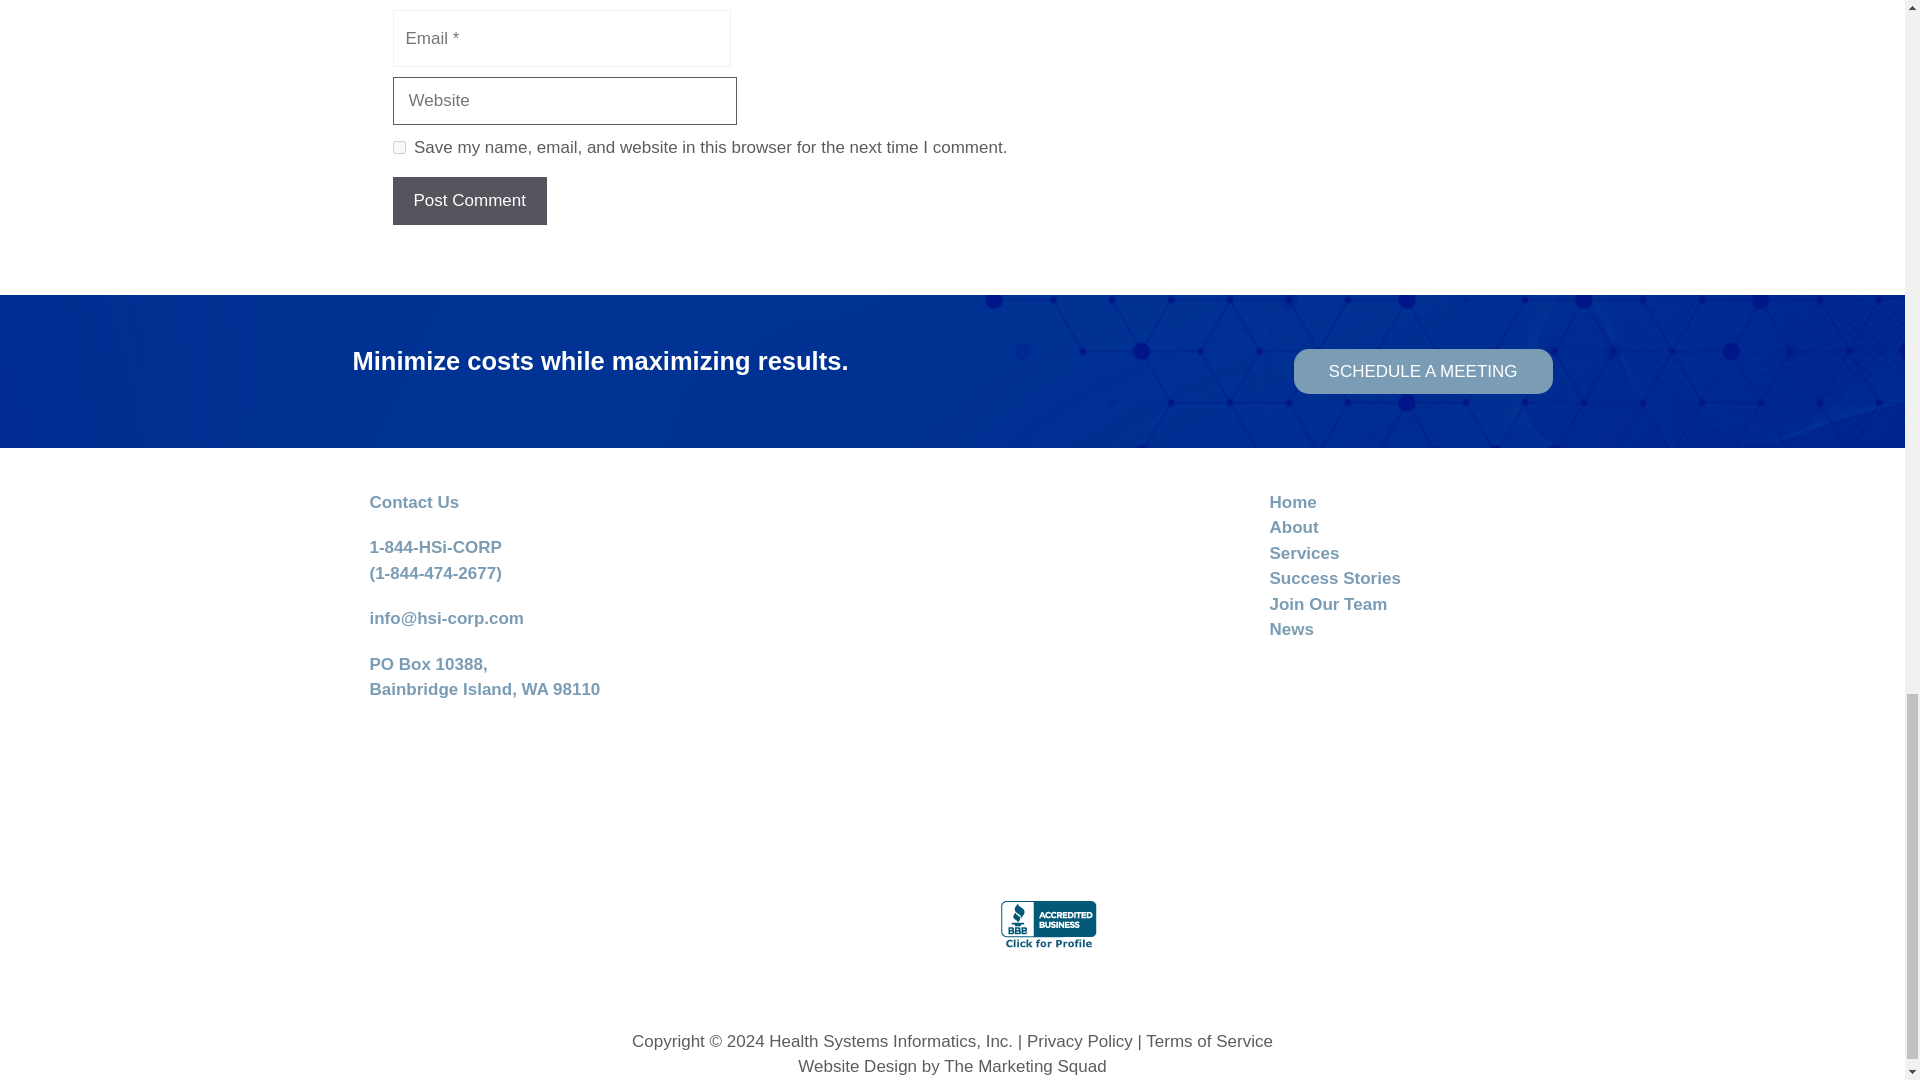 The width and height of the screenshot is (1920, 1080). What do you see at coordinates (1424, 371) in the screenshot?
I see `SCHEDULE A MEETING` at bounding box center [1424, 371].